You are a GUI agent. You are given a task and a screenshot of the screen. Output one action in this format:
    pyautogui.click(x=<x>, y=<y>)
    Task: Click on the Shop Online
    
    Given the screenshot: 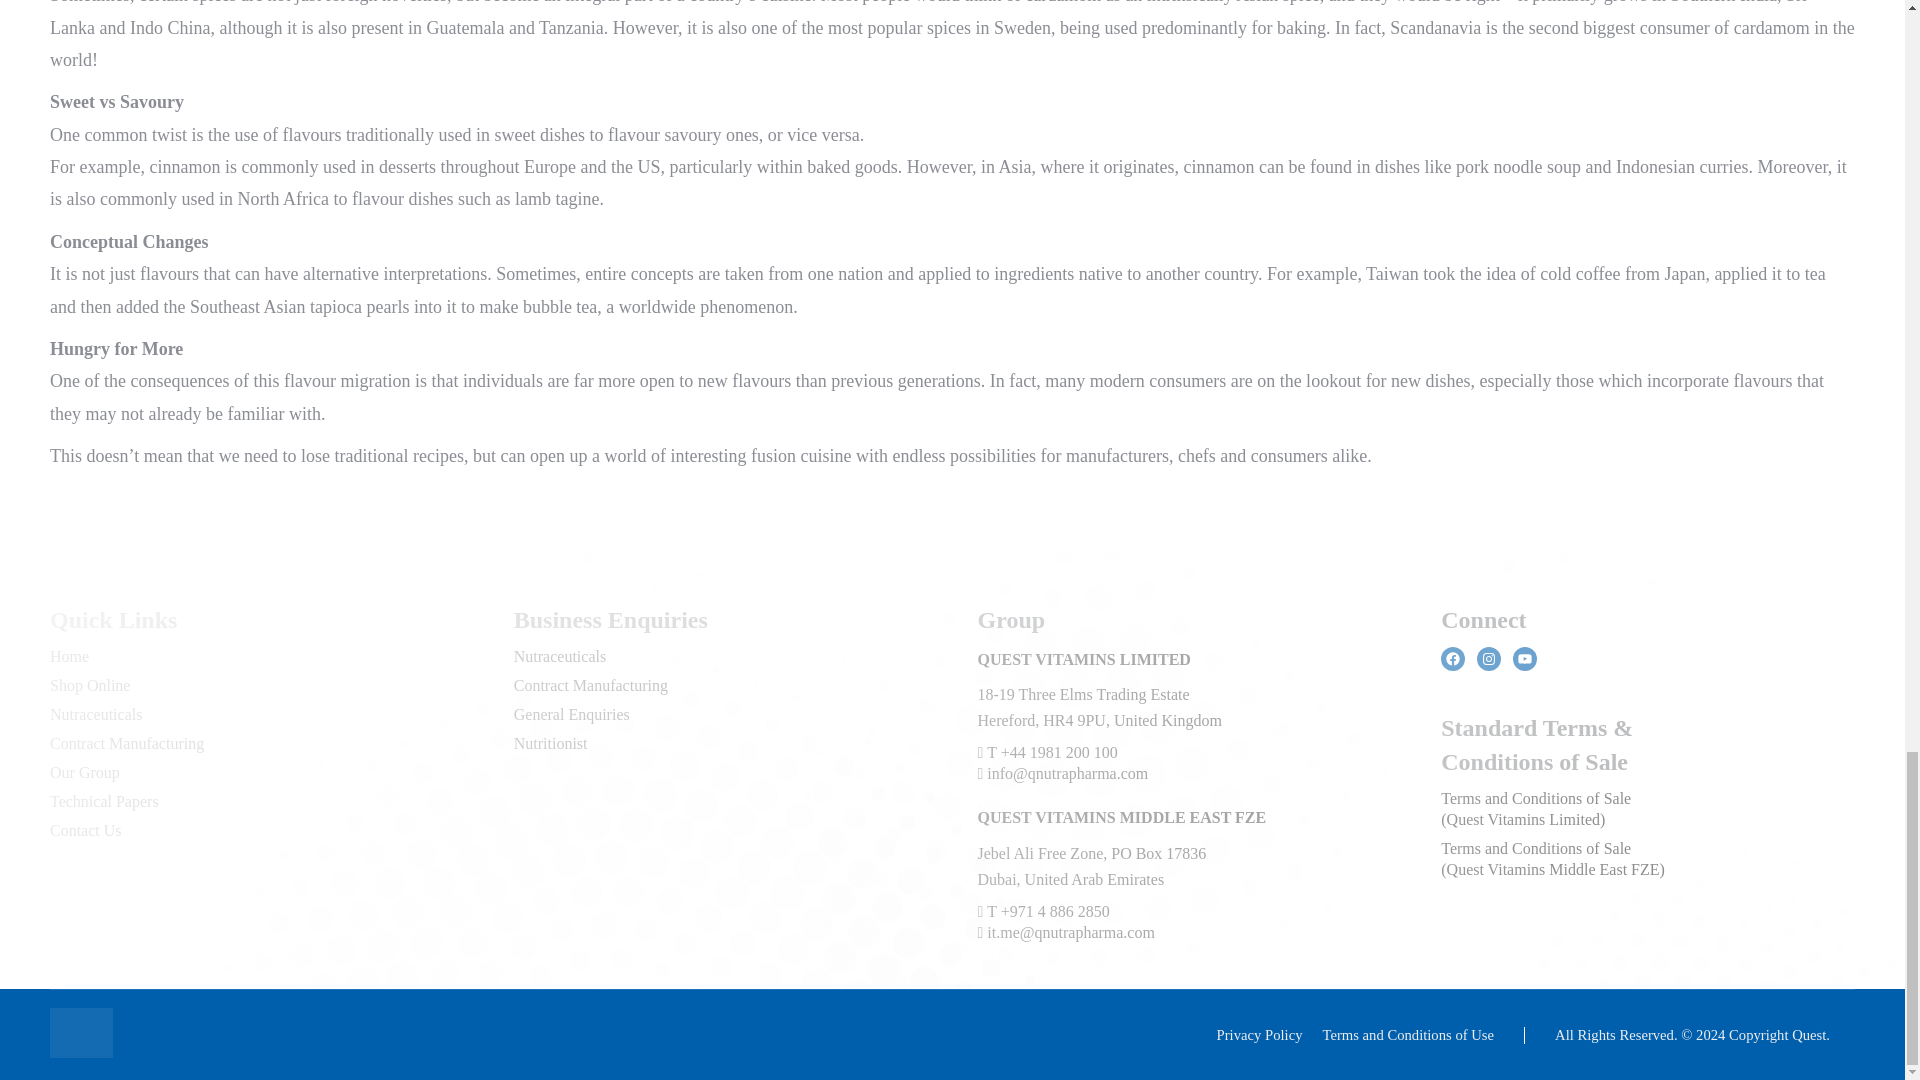 What is the action you would take?
    pyautogui.click(x=90, y=686)
    